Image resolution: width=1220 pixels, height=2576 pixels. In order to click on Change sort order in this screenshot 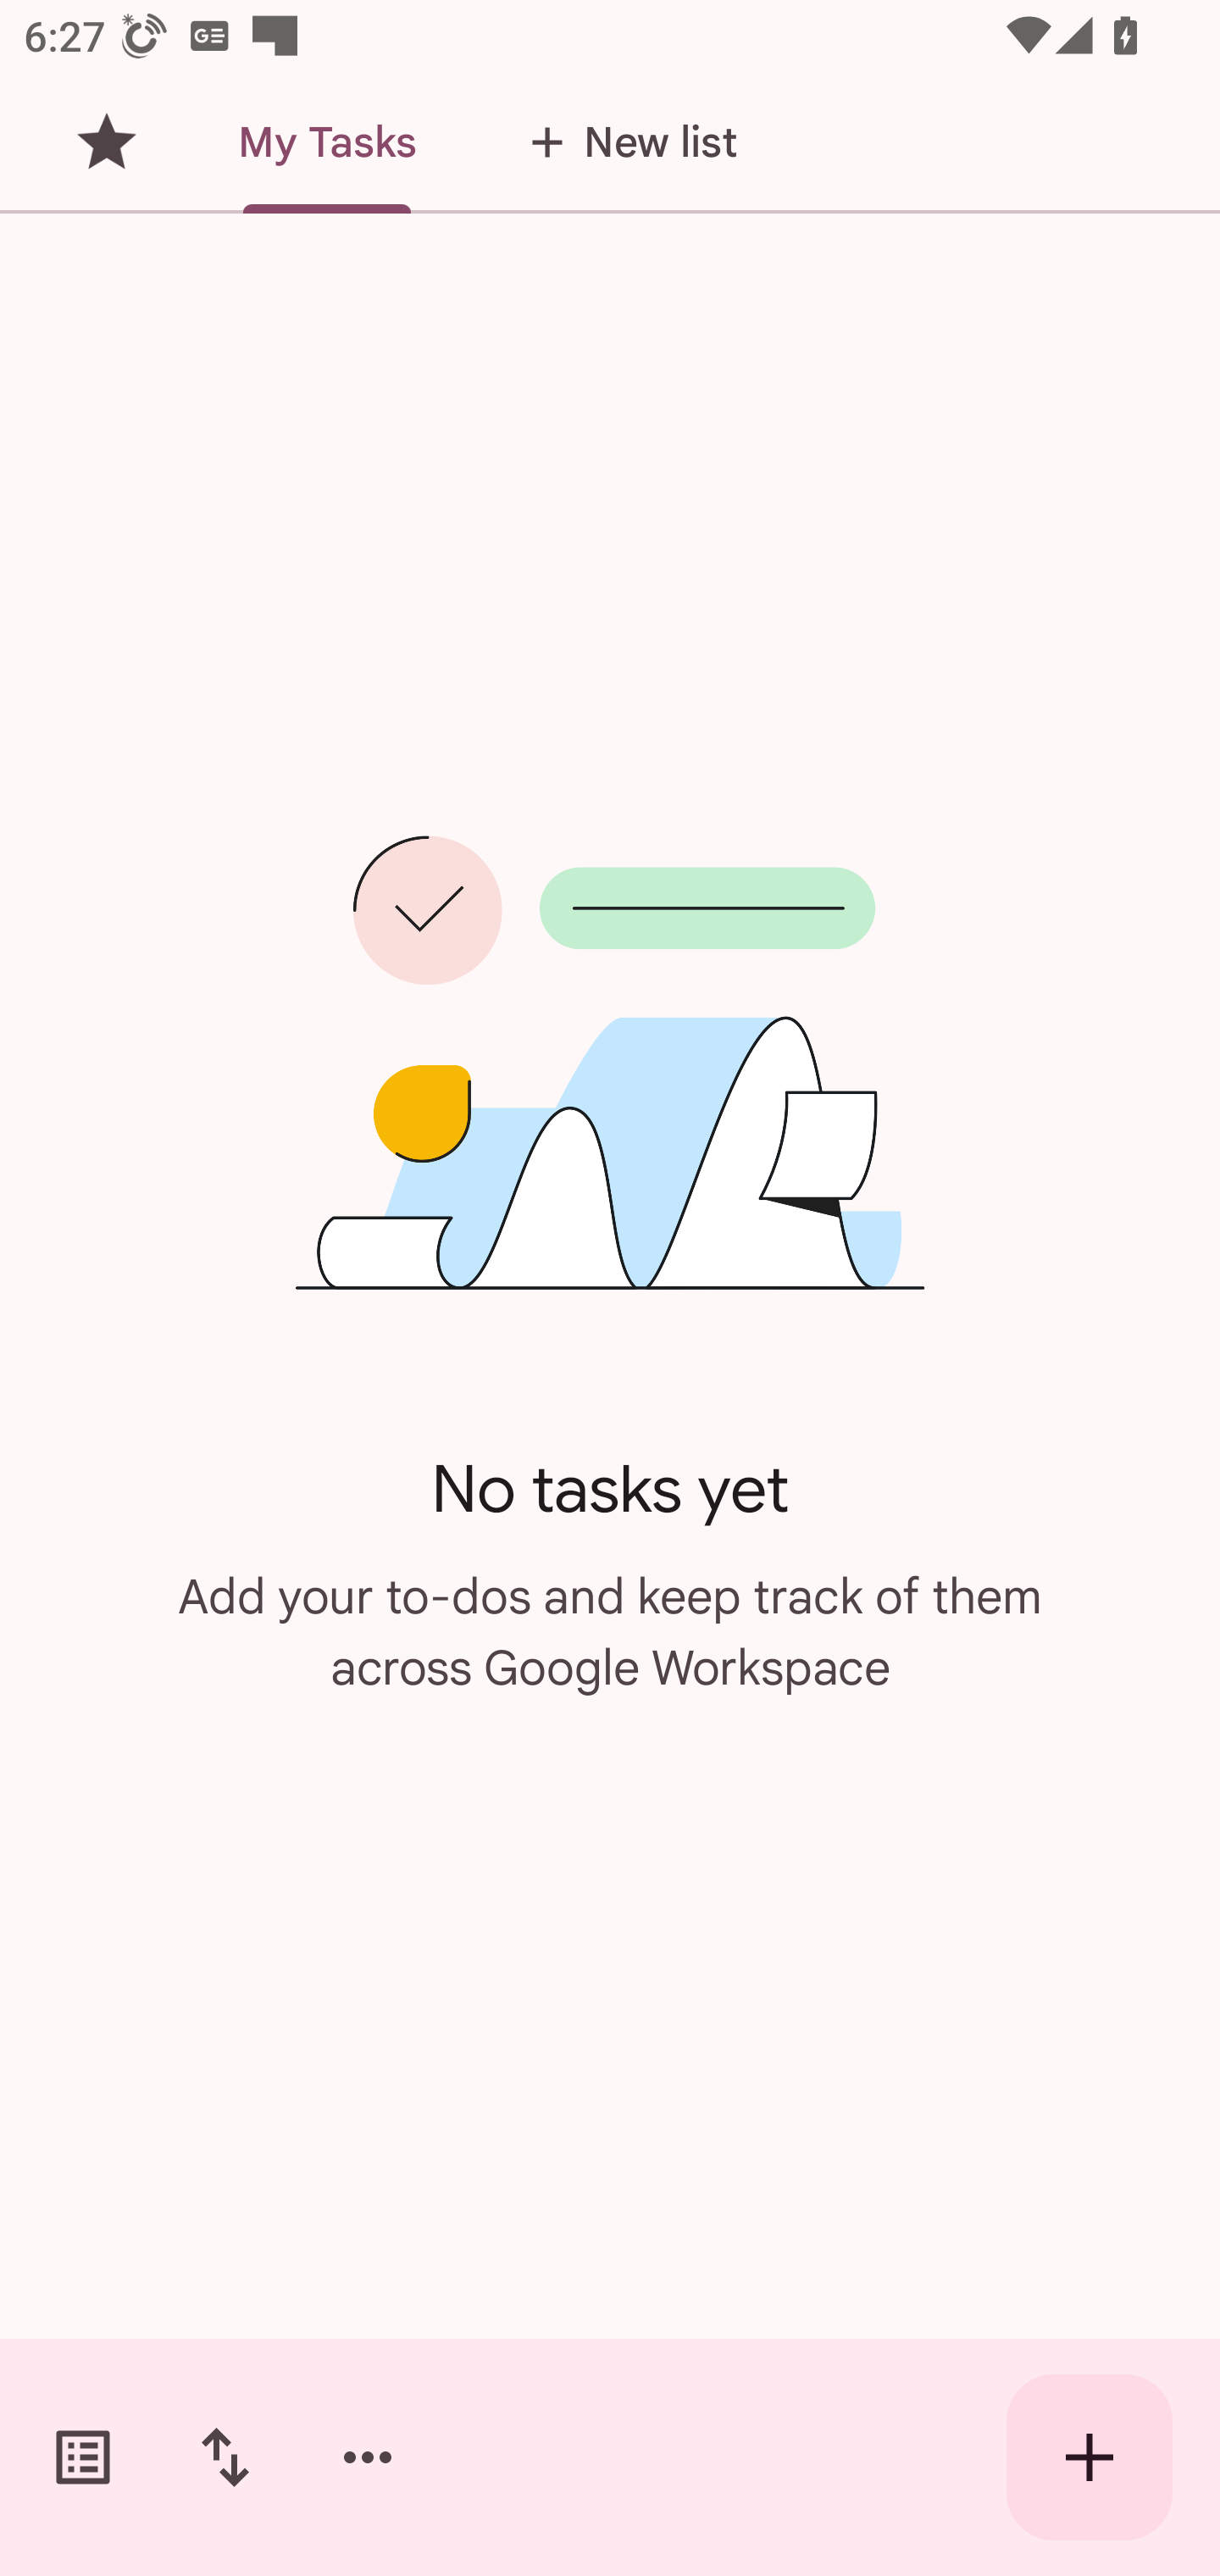, I will do `click(225, 2457)`.